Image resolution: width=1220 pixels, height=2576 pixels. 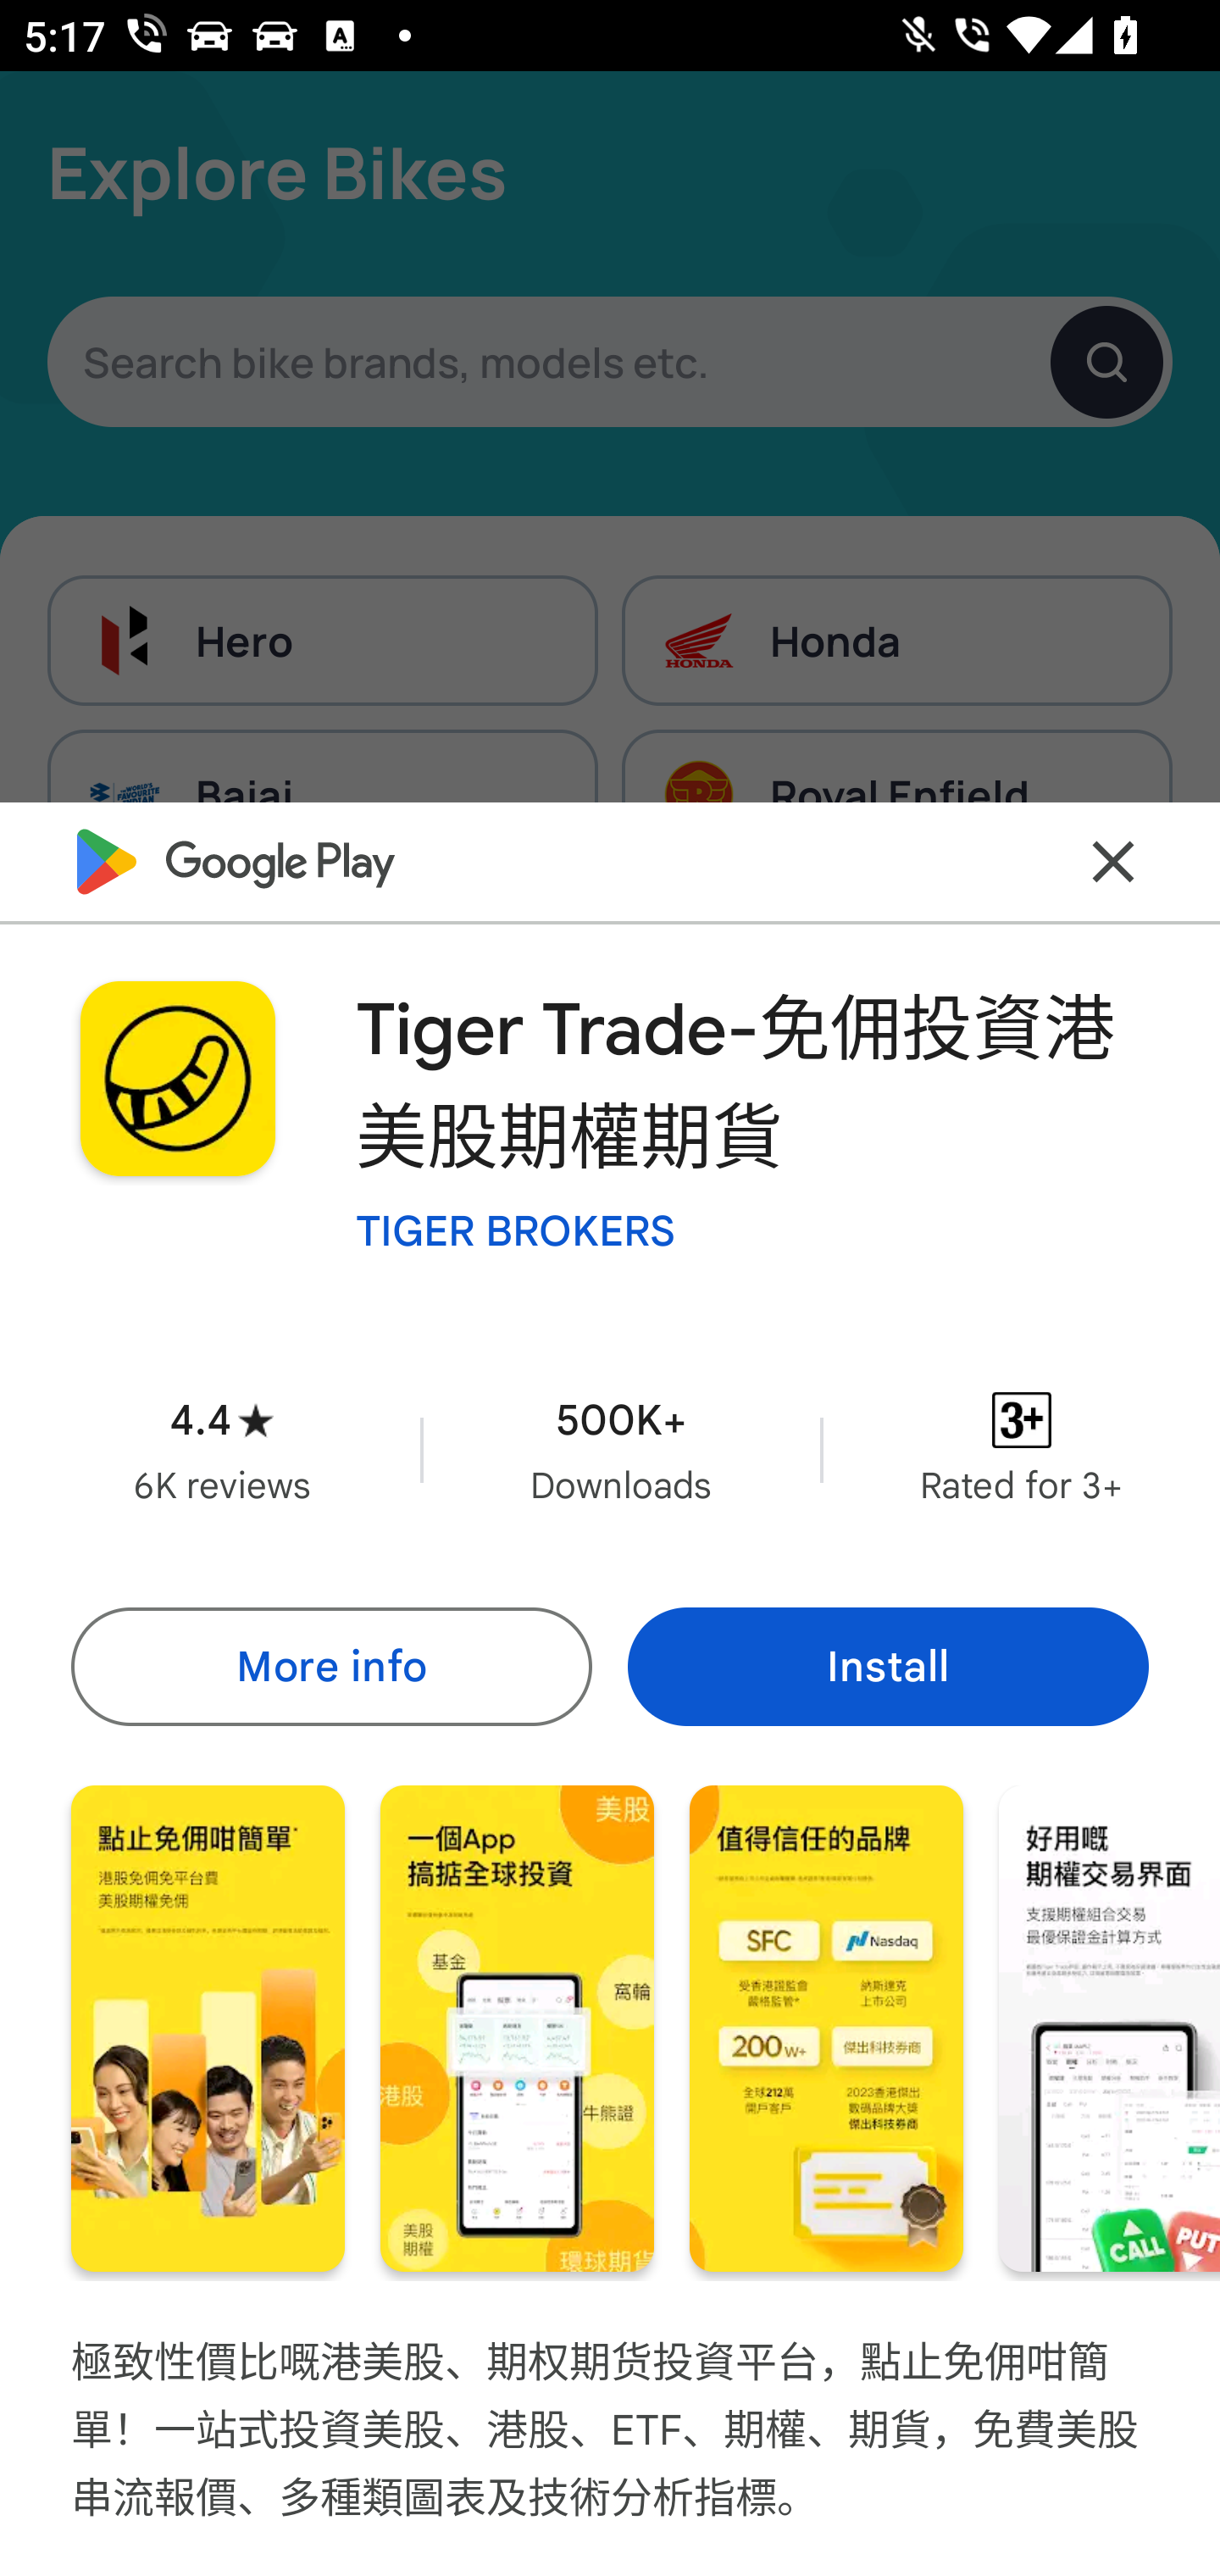 I want to click on Screenshot "2" of "8", so click(x=517, y=2029).